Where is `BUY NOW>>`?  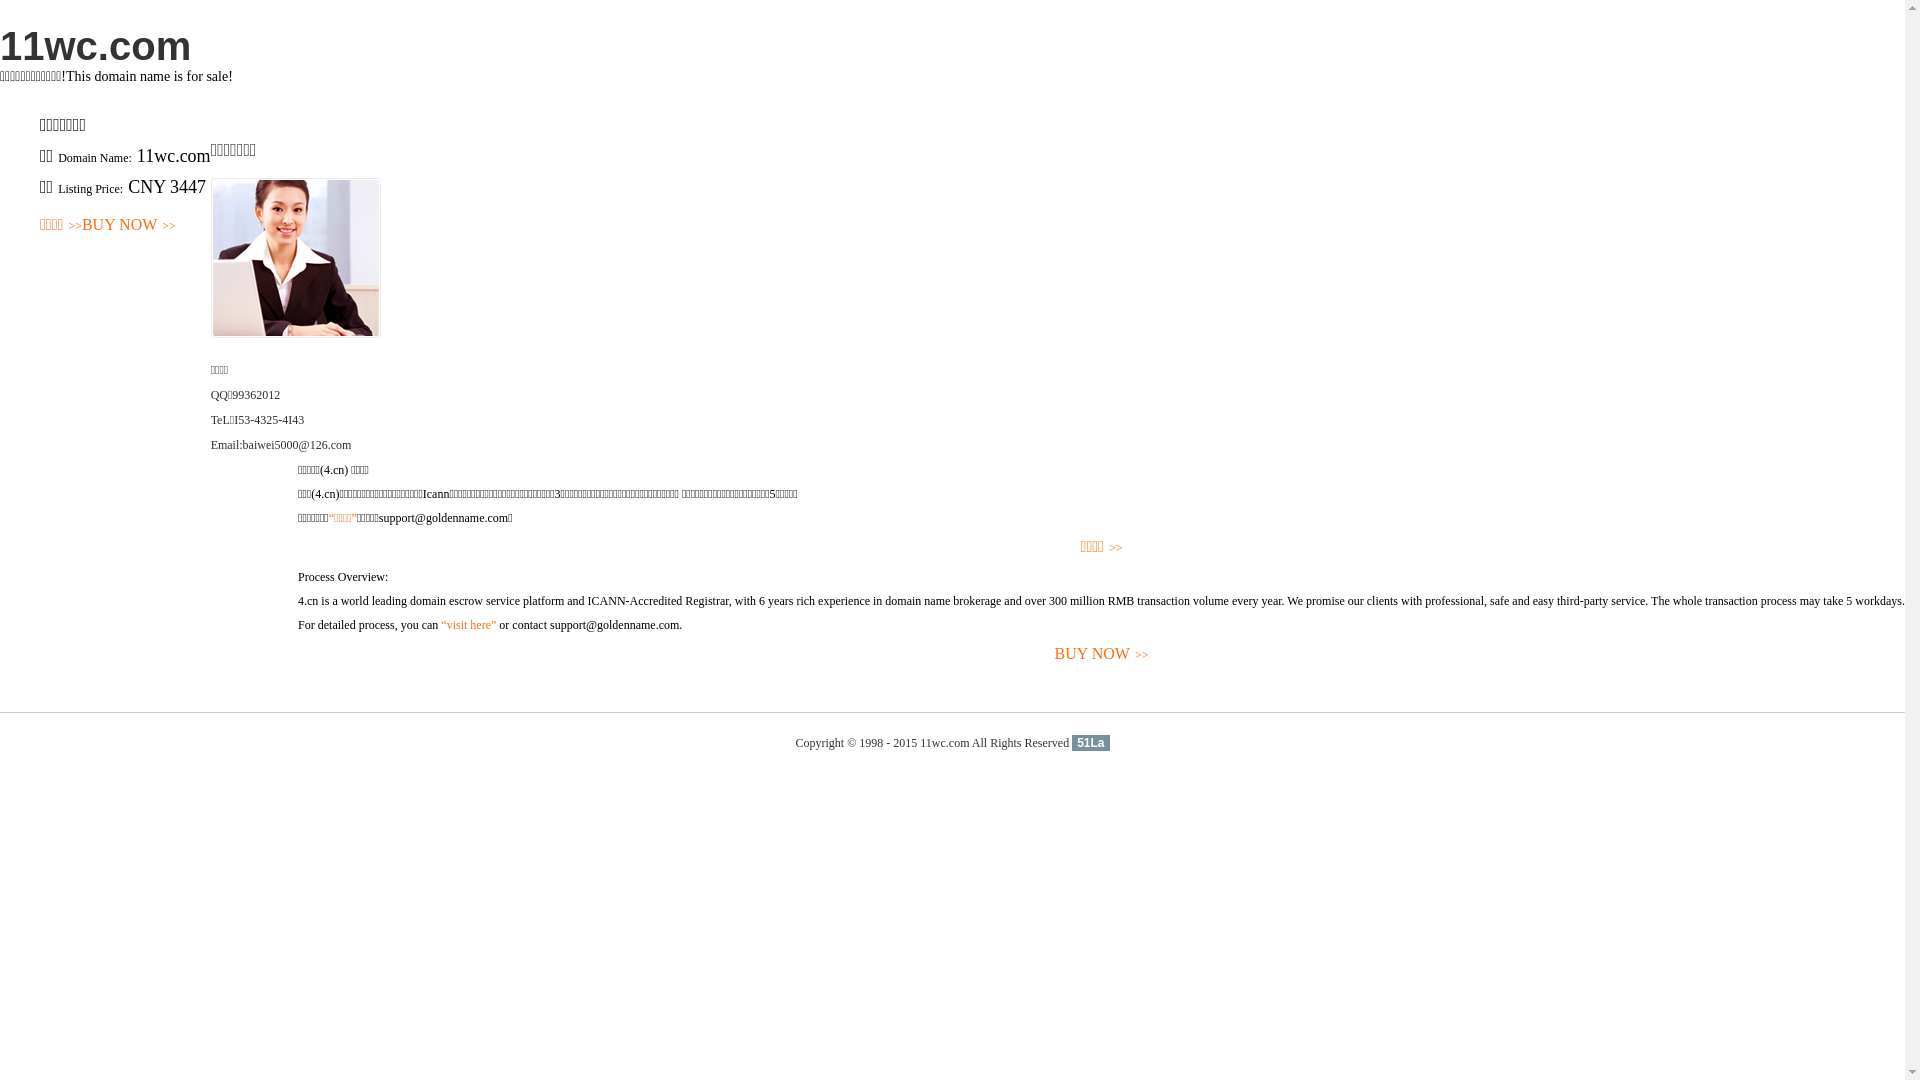 BUY NOW>> is located at coordinates (1102, 654).